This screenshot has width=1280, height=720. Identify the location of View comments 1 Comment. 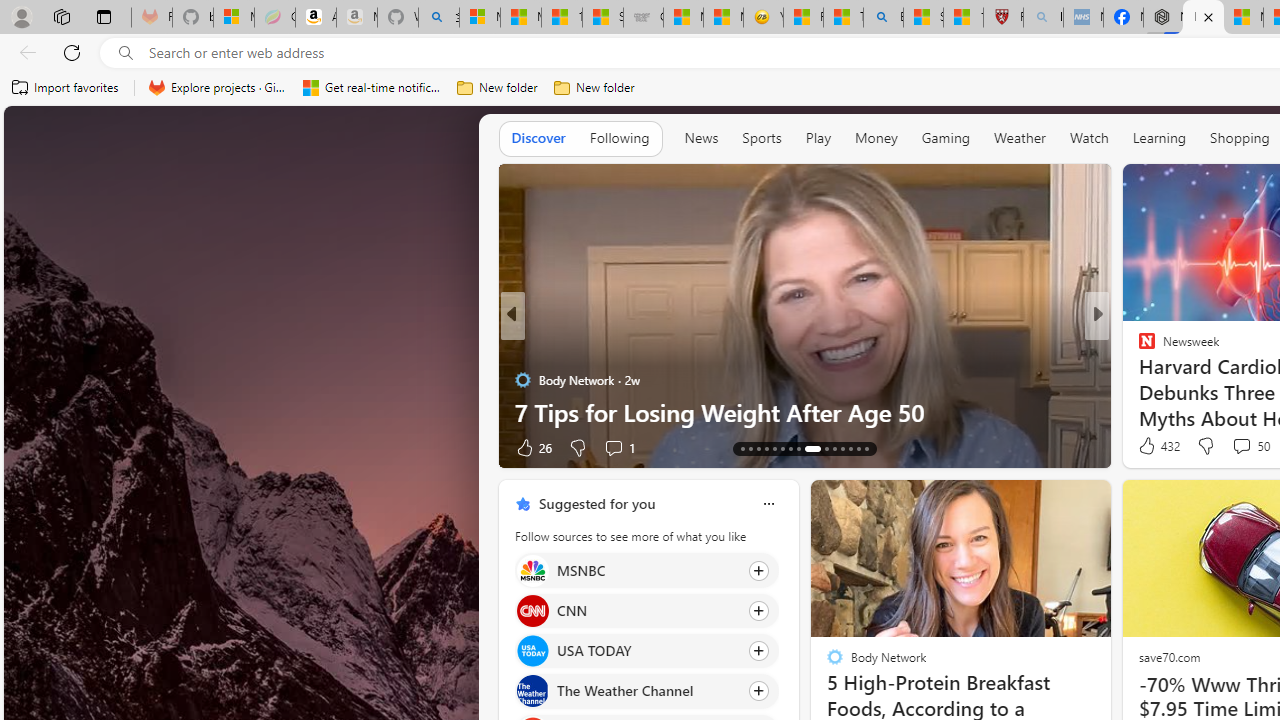
(613, 447).